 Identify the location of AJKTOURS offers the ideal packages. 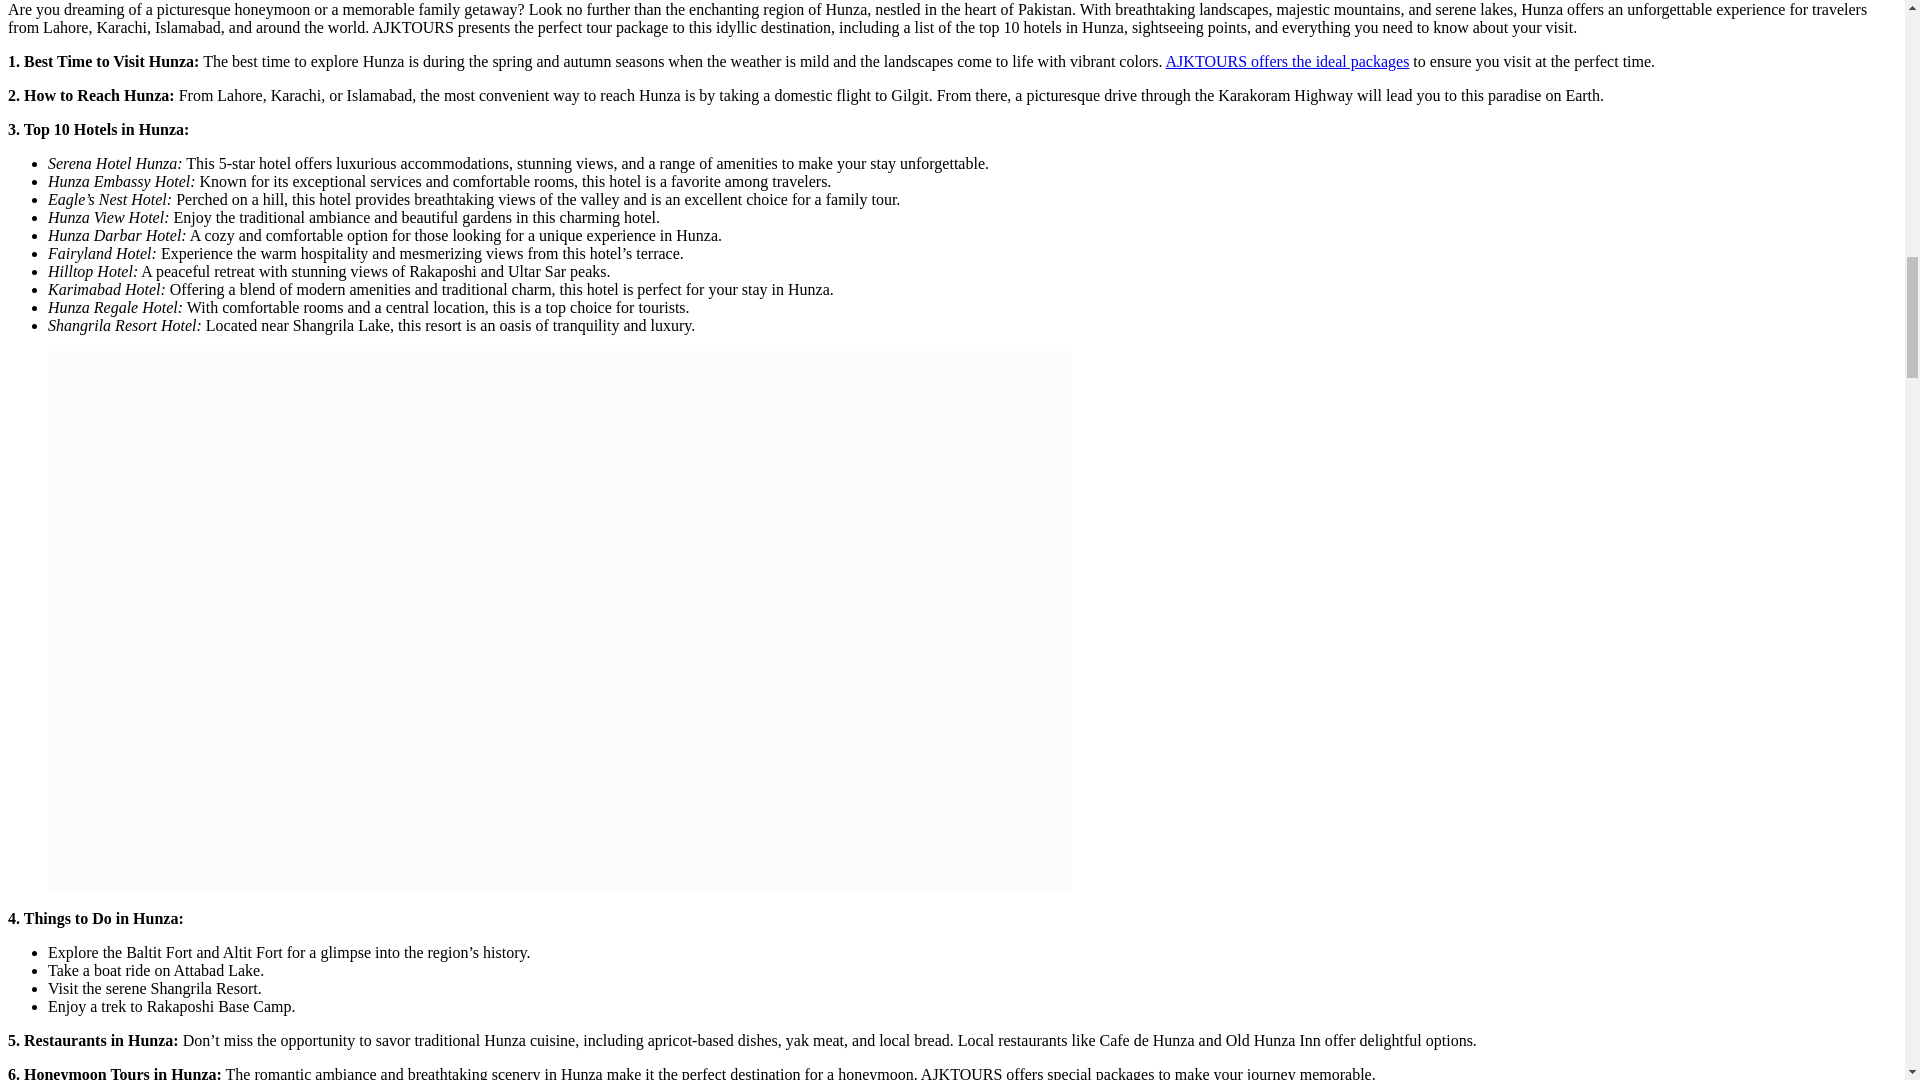
(1287, 61).